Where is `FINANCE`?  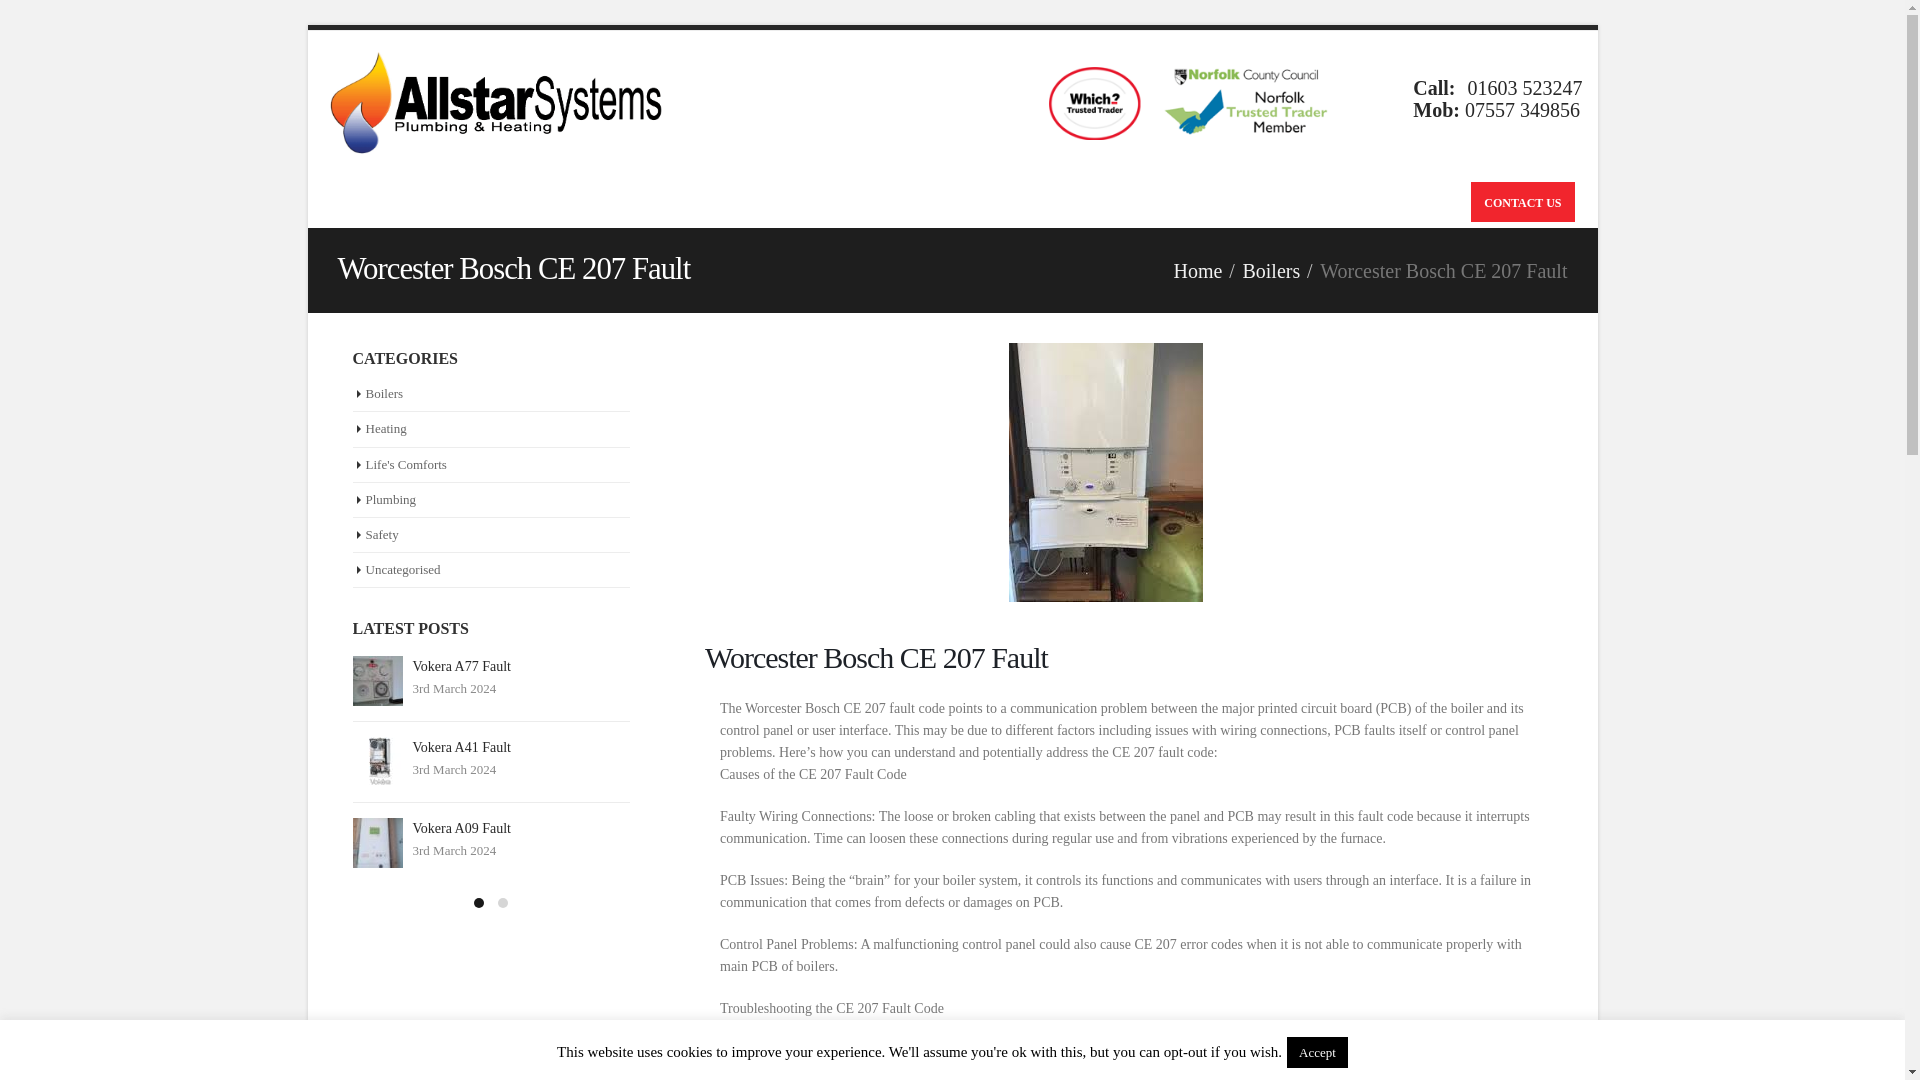 FINANCE is located at coordinates (844, 202).